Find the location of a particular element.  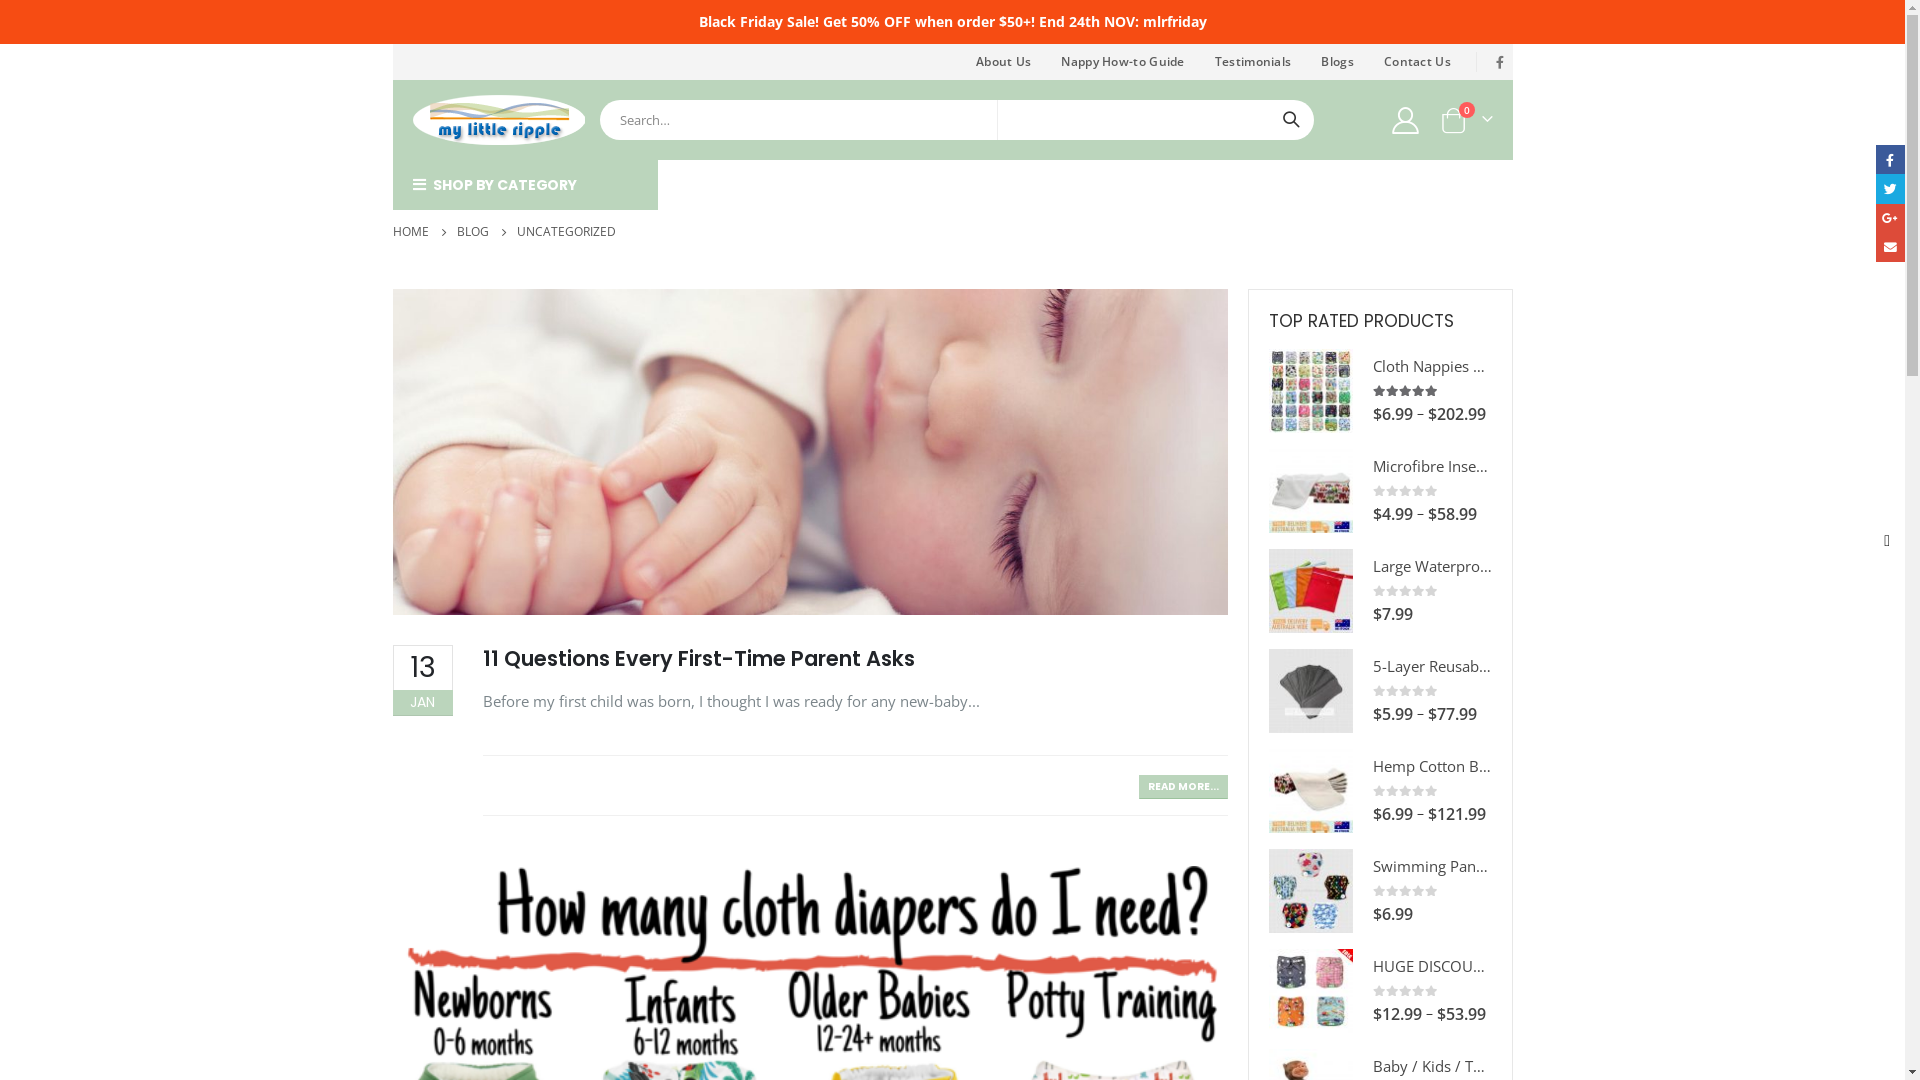

READ MORE... is located at coordinates (1182, 786).